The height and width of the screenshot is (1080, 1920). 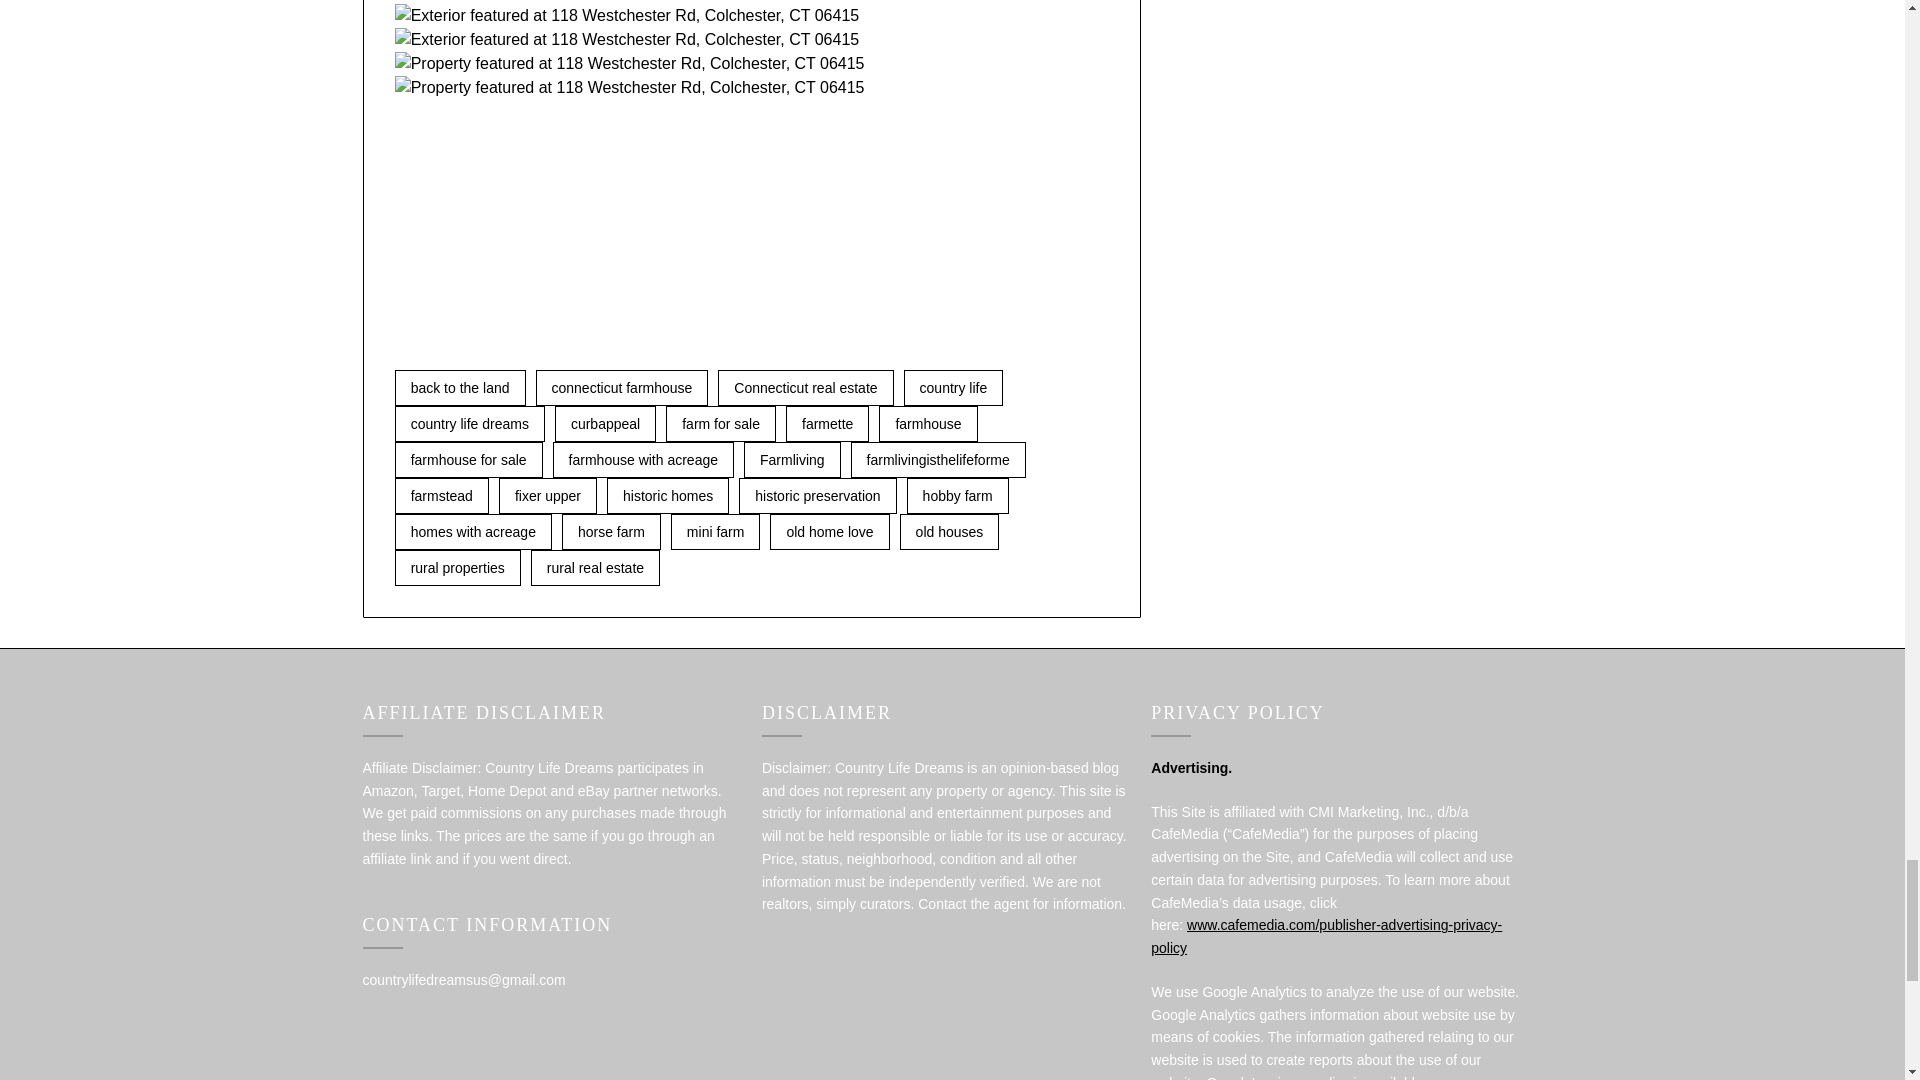 What do you see at coordinates (460, 388) in the screenshot?
I see `back to the land` at bounding box center [460, 388].